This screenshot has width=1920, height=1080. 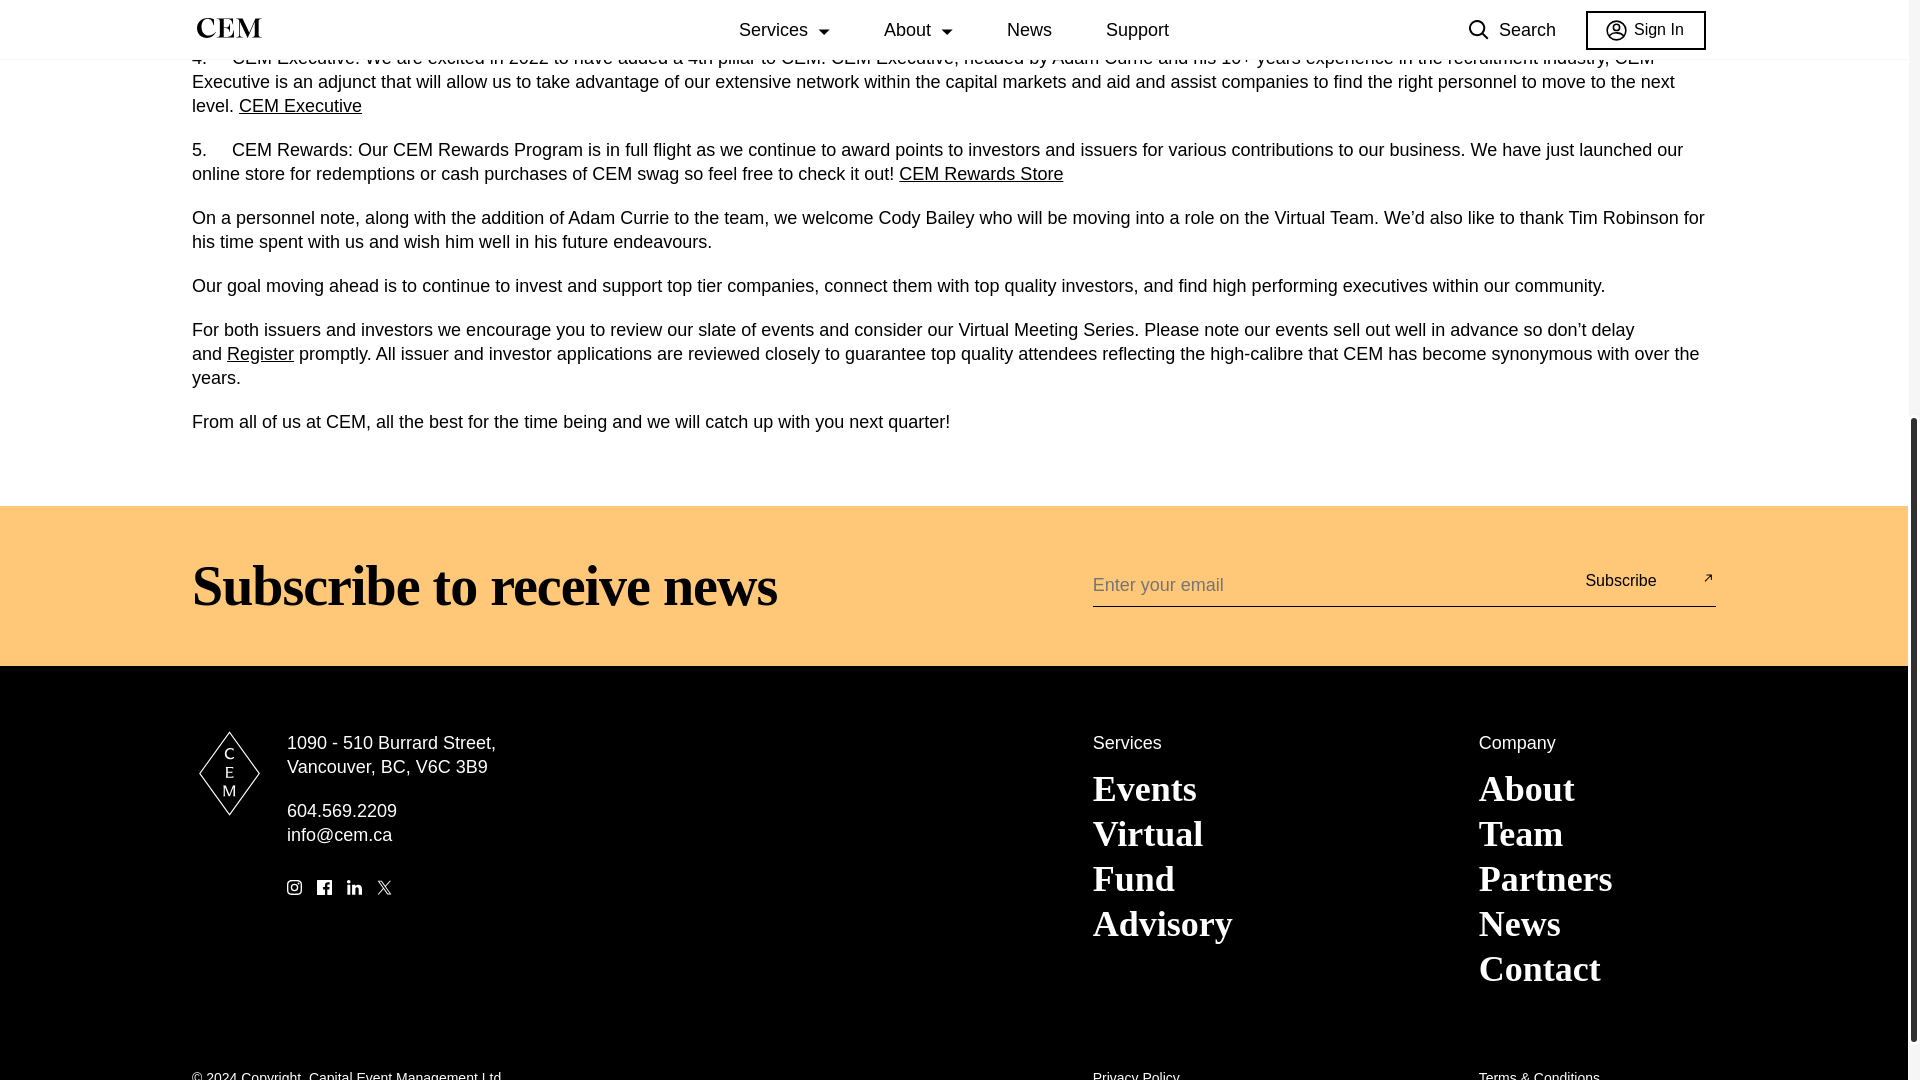 What do you see at coordinates (1526, 788) in the screenshot?
I see `About` at bounding box center [1526, 788].